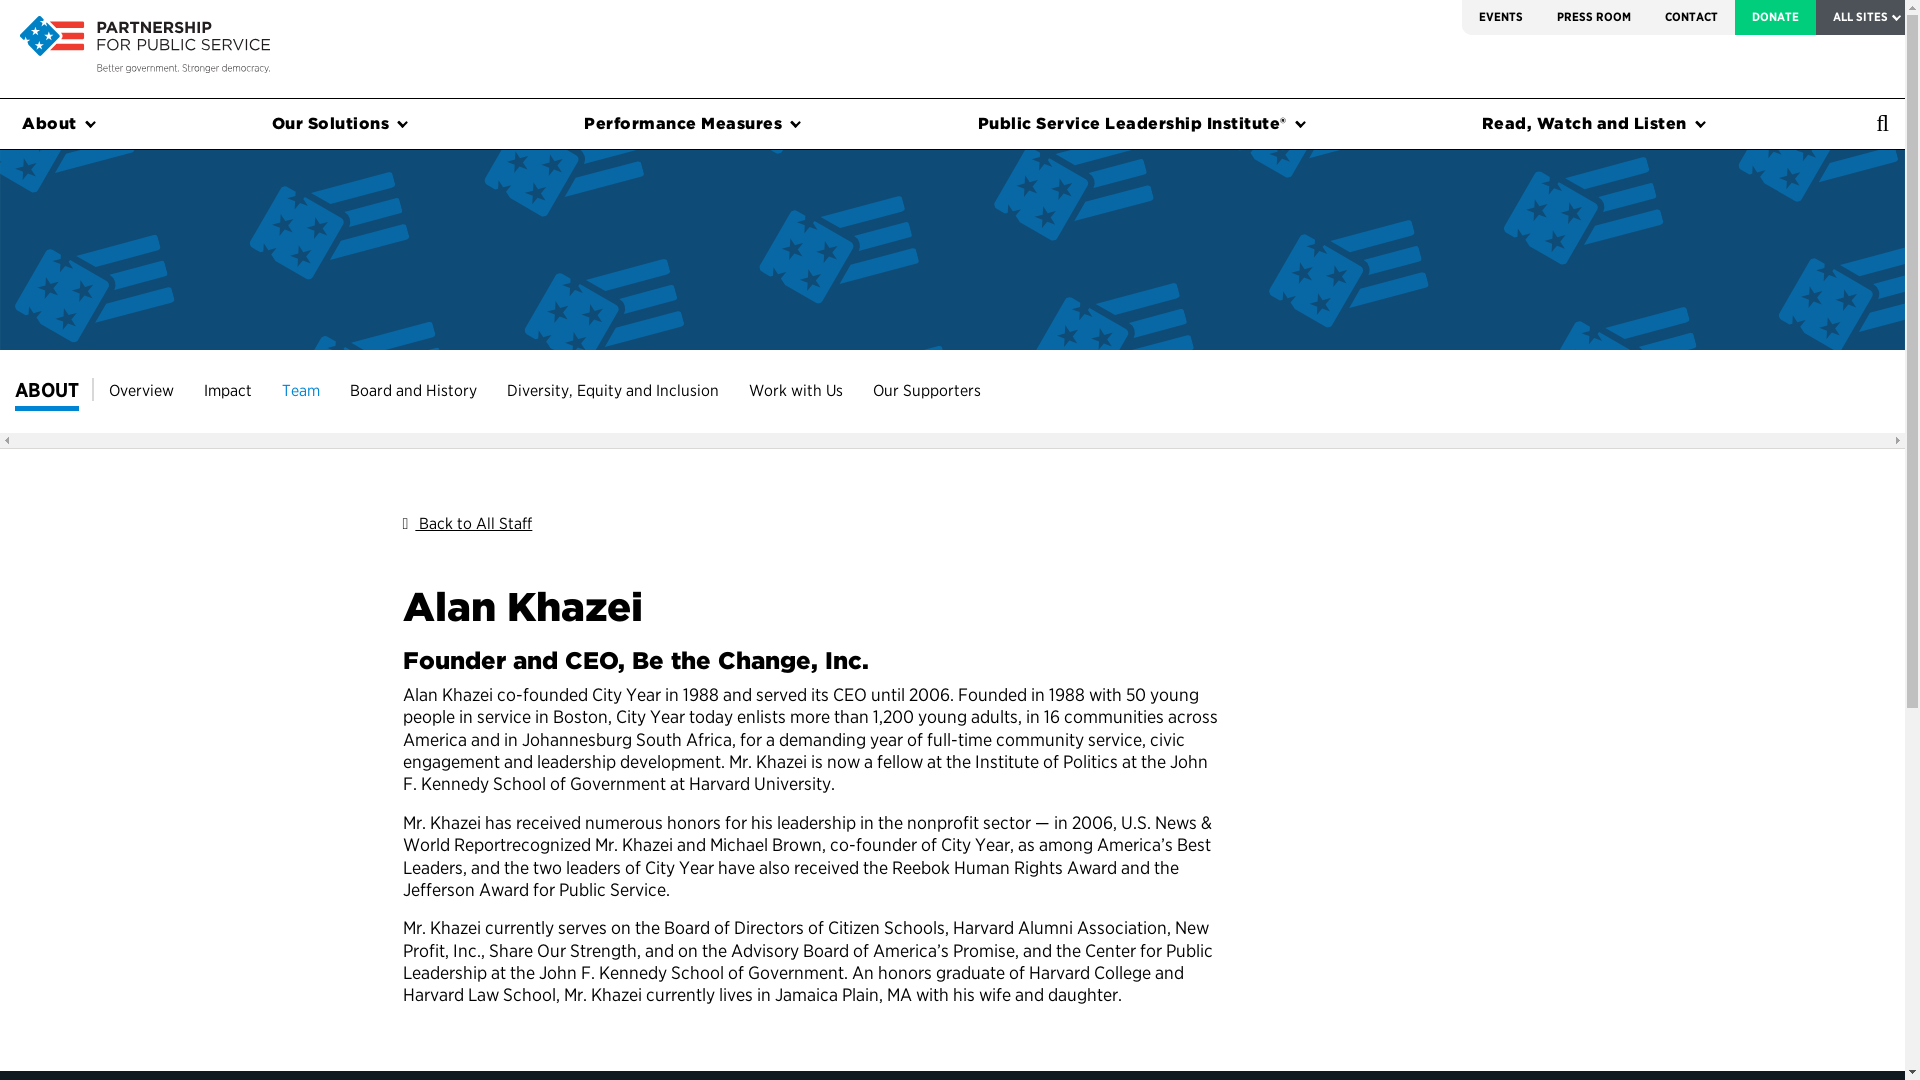 This screenshot has height=1080, width=1920. Describe the element at coordinates (1691, 17) in the screenshot. I see `Contact` at that location.